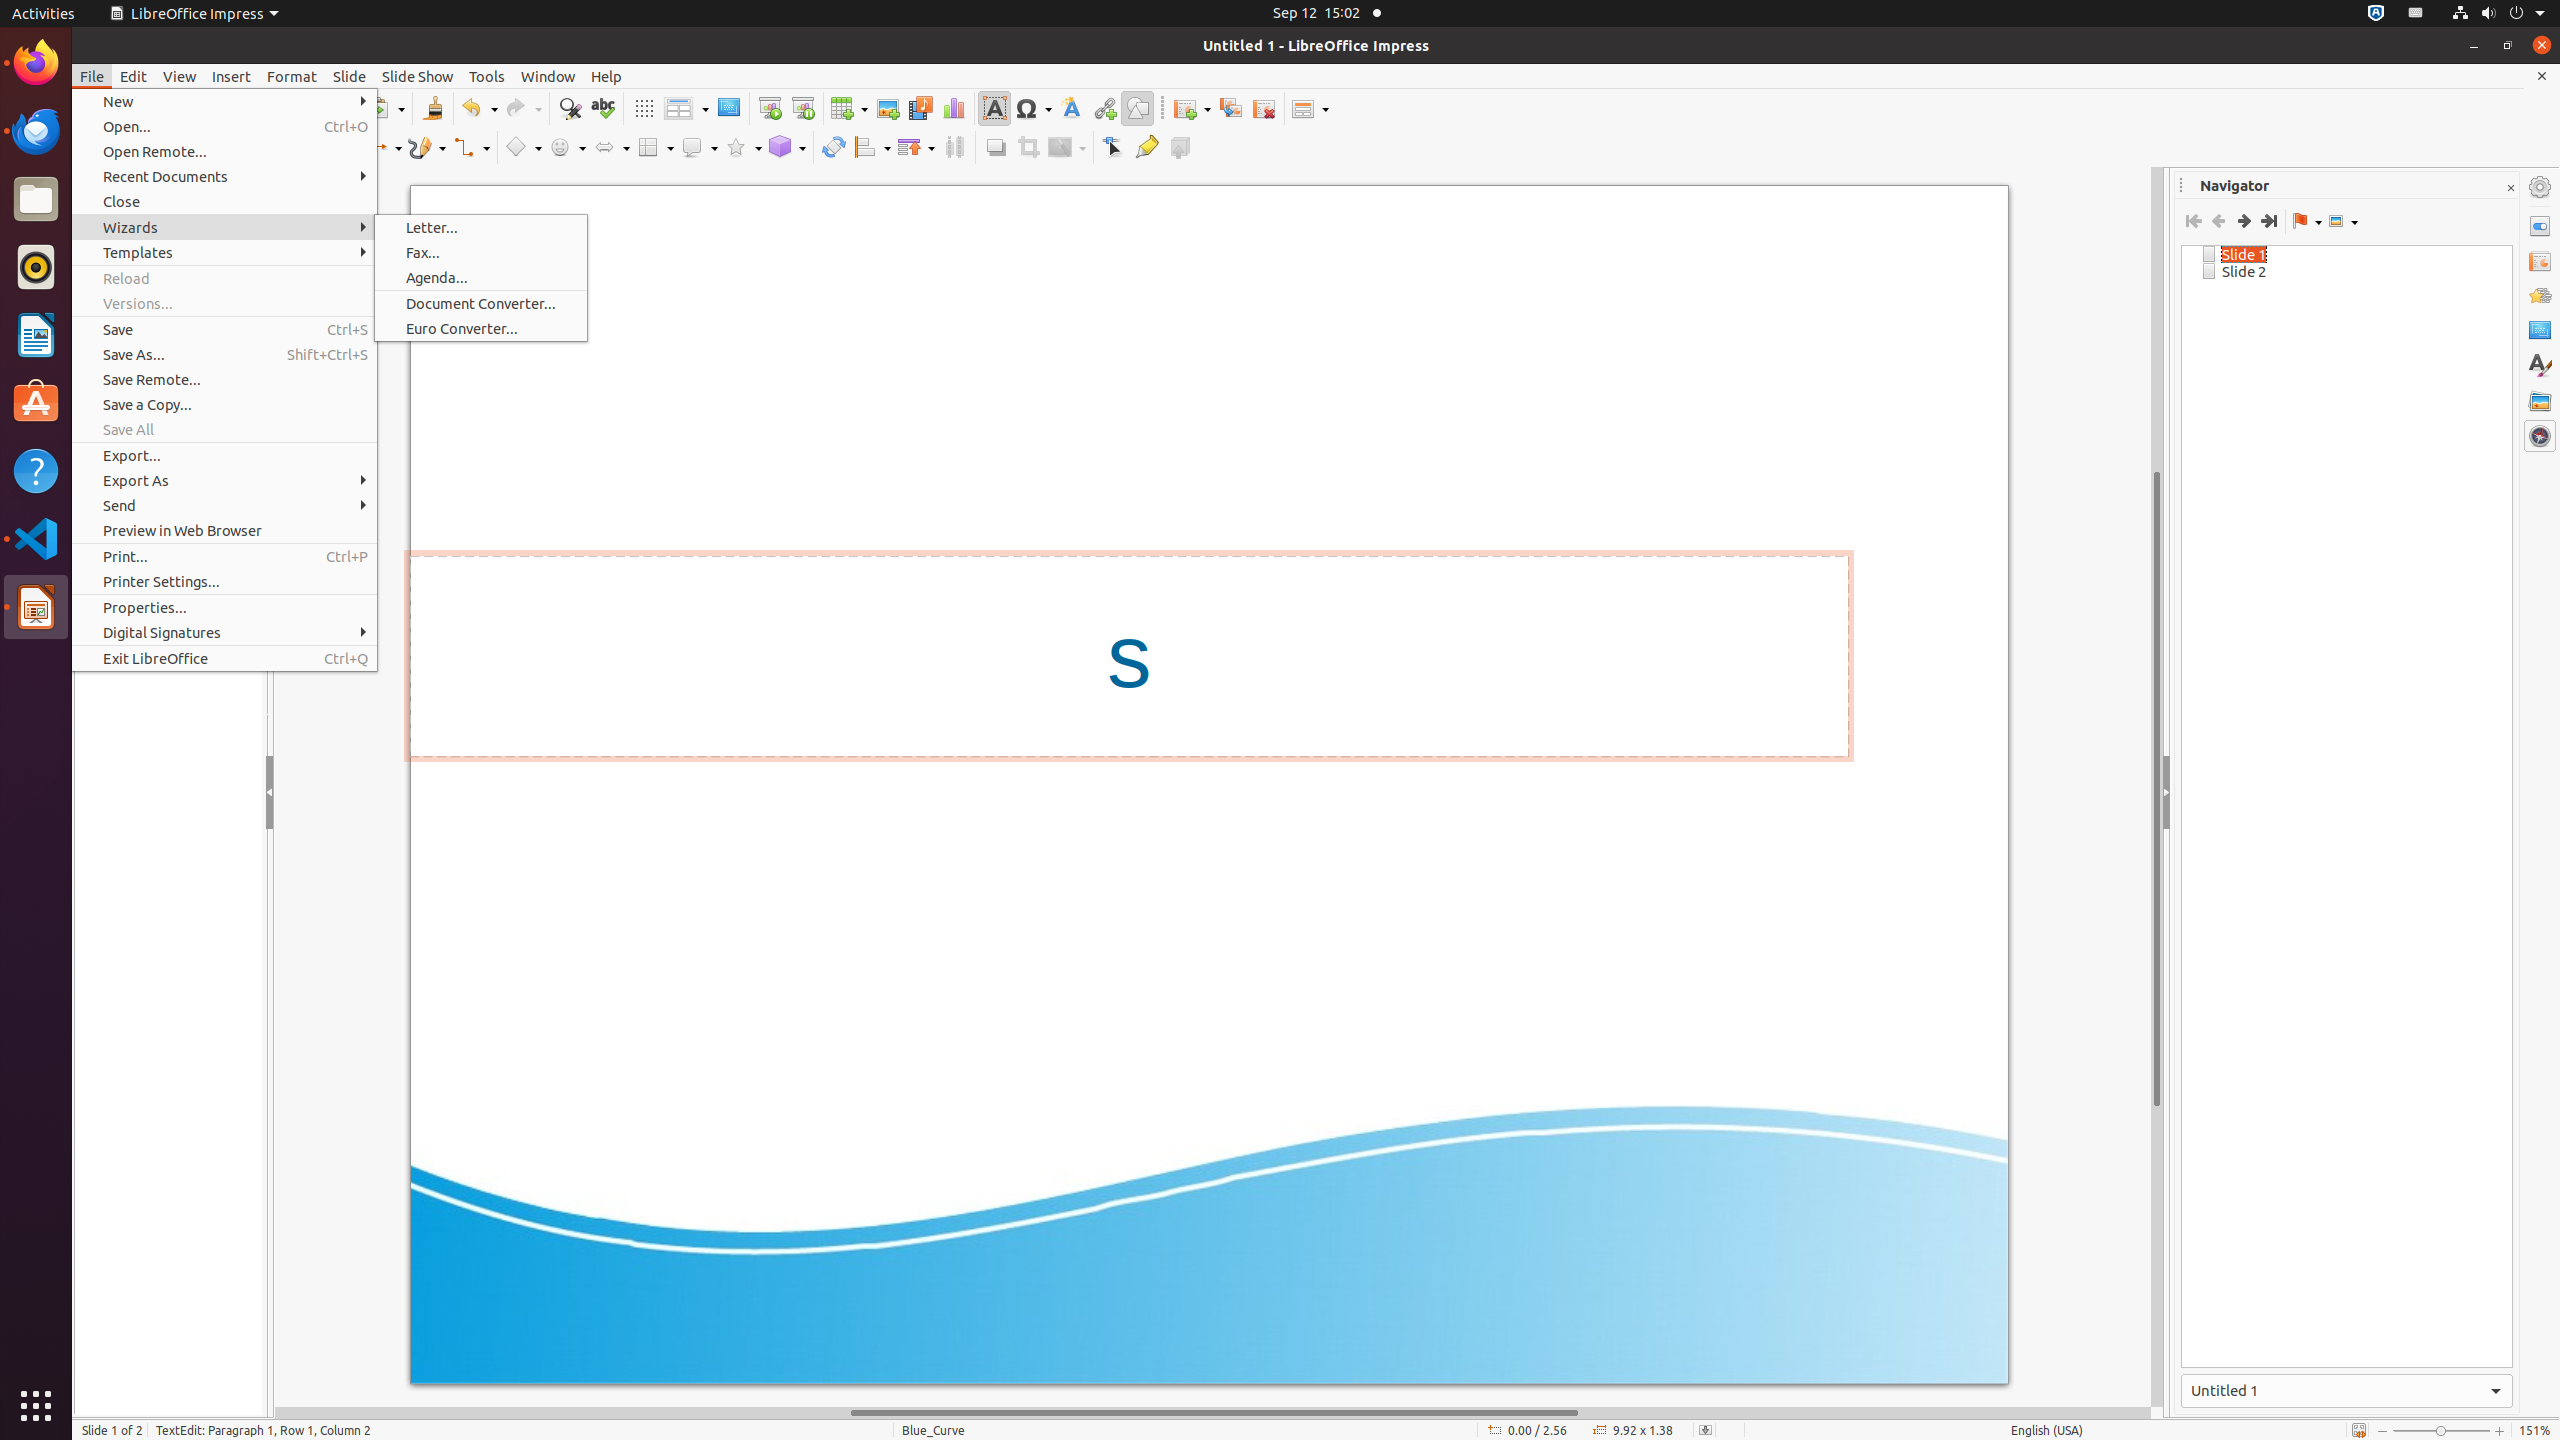 The height and width of the screenshot is (1440, 2560). What do you see at coordinates (2540, 296) in the screenshot?
I see `Animation` at bounding box center [2540, 296].